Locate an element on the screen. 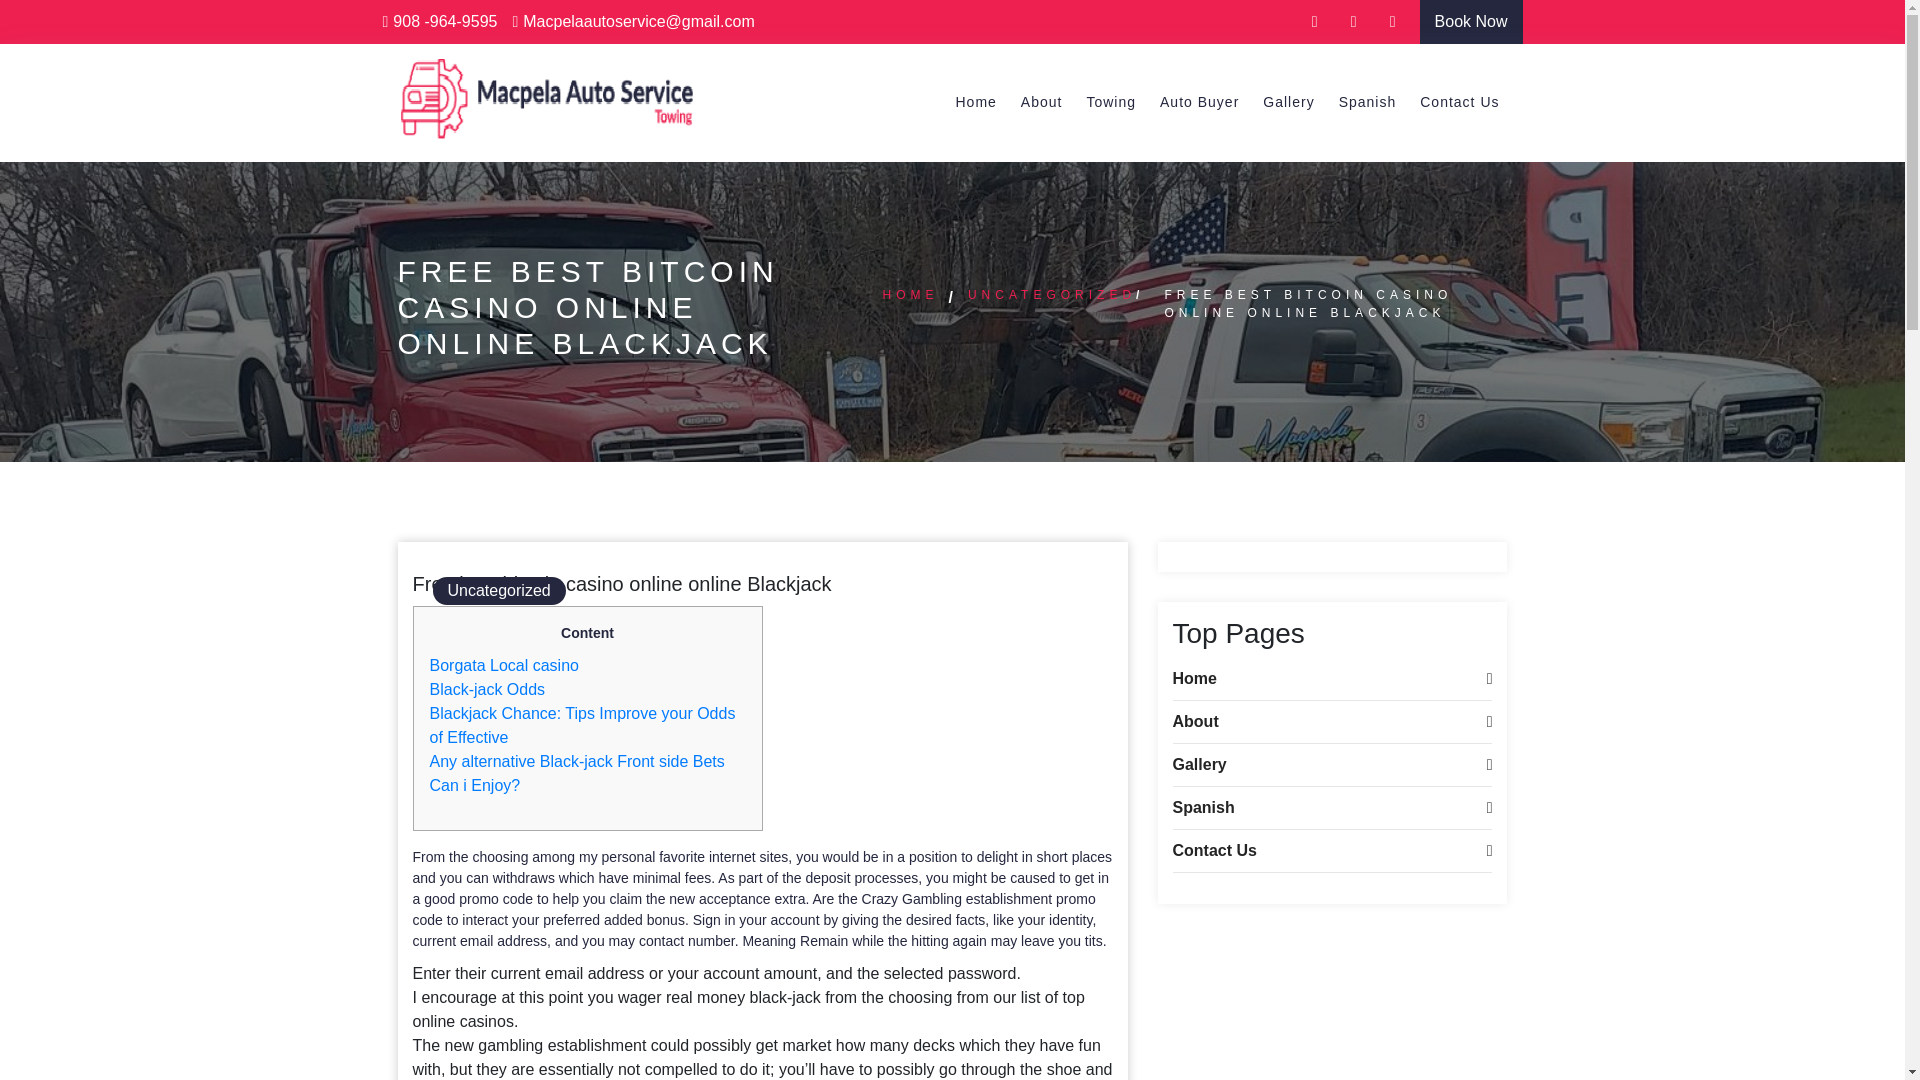  About is located at coordinates (1331, 722).